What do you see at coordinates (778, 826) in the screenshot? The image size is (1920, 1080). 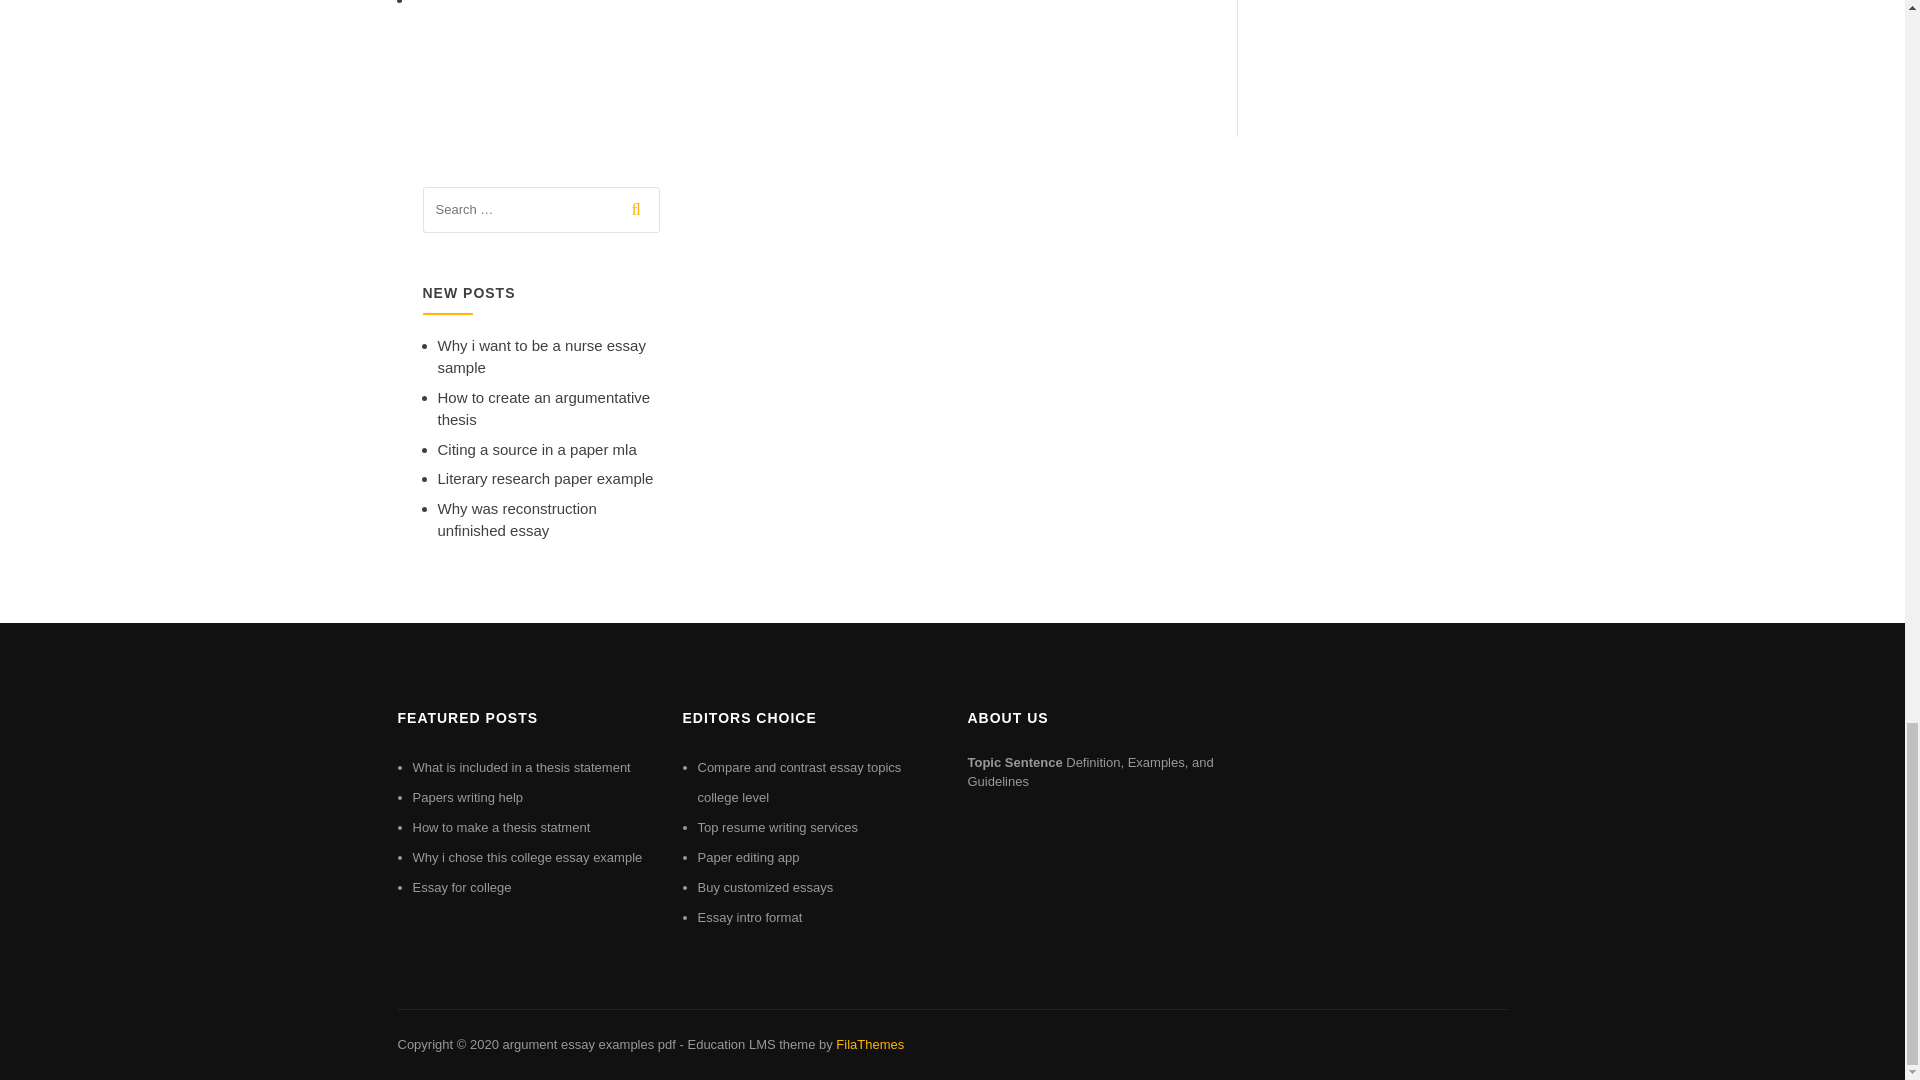 I see `Top resume writing services` at bounding box center [778, 826].